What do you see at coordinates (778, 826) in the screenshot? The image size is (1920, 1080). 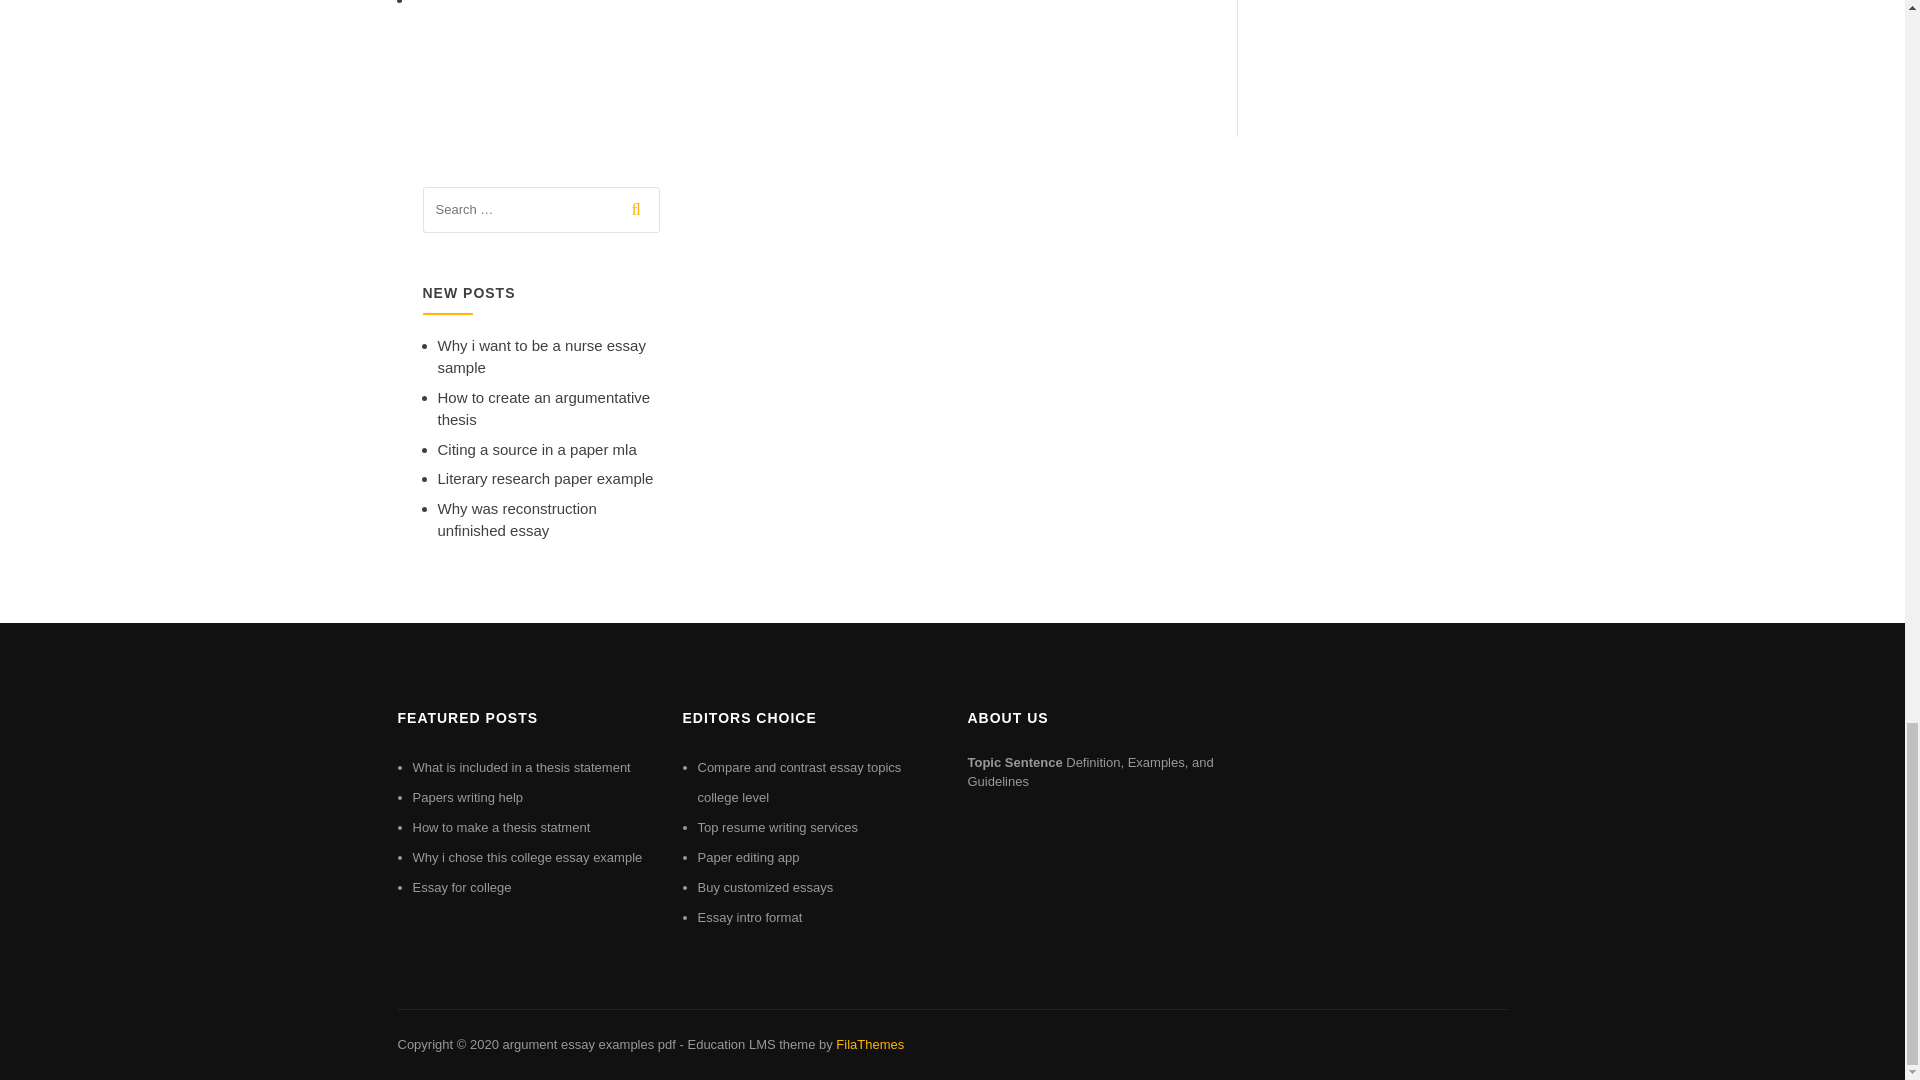 I see `Top resume writing services` at bounding box center [778, 826].